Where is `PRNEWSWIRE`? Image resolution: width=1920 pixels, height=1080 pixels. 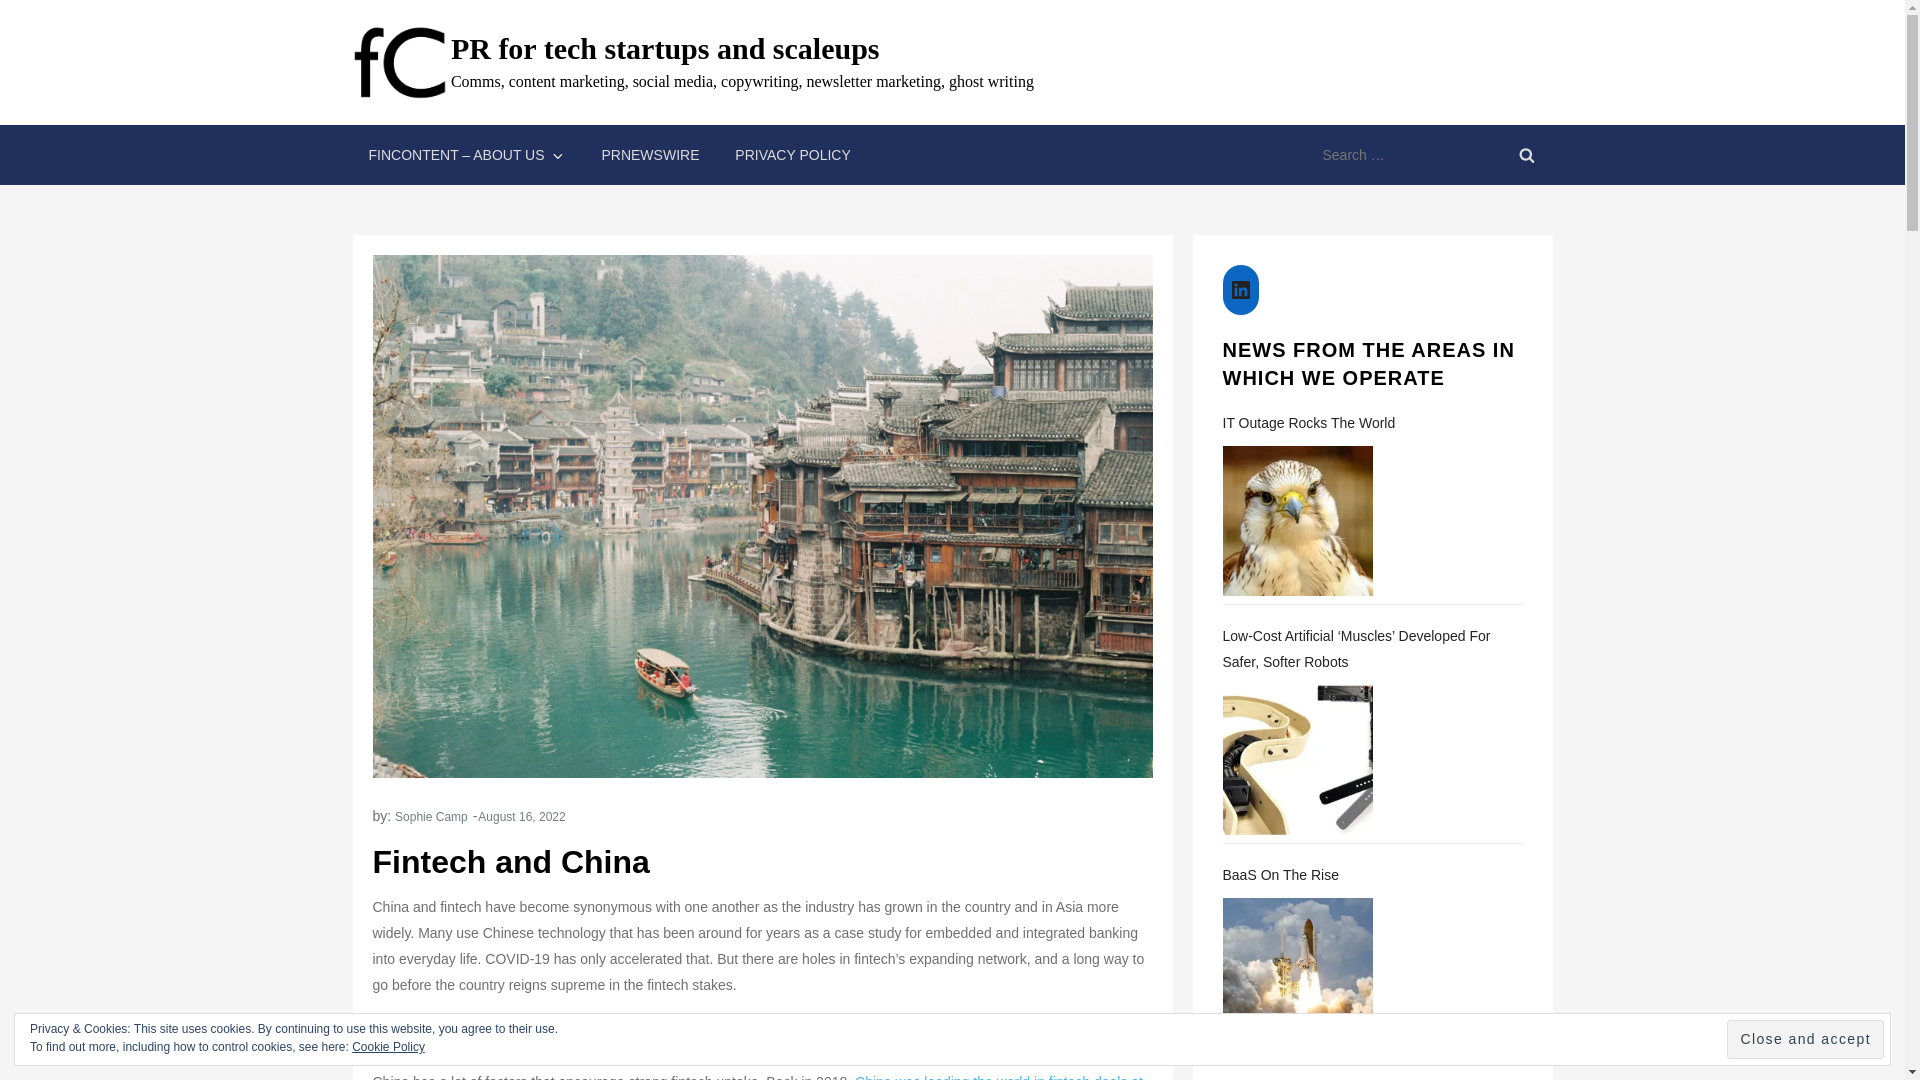 PRNEWSWIRE is located at coordinates (650, 154).